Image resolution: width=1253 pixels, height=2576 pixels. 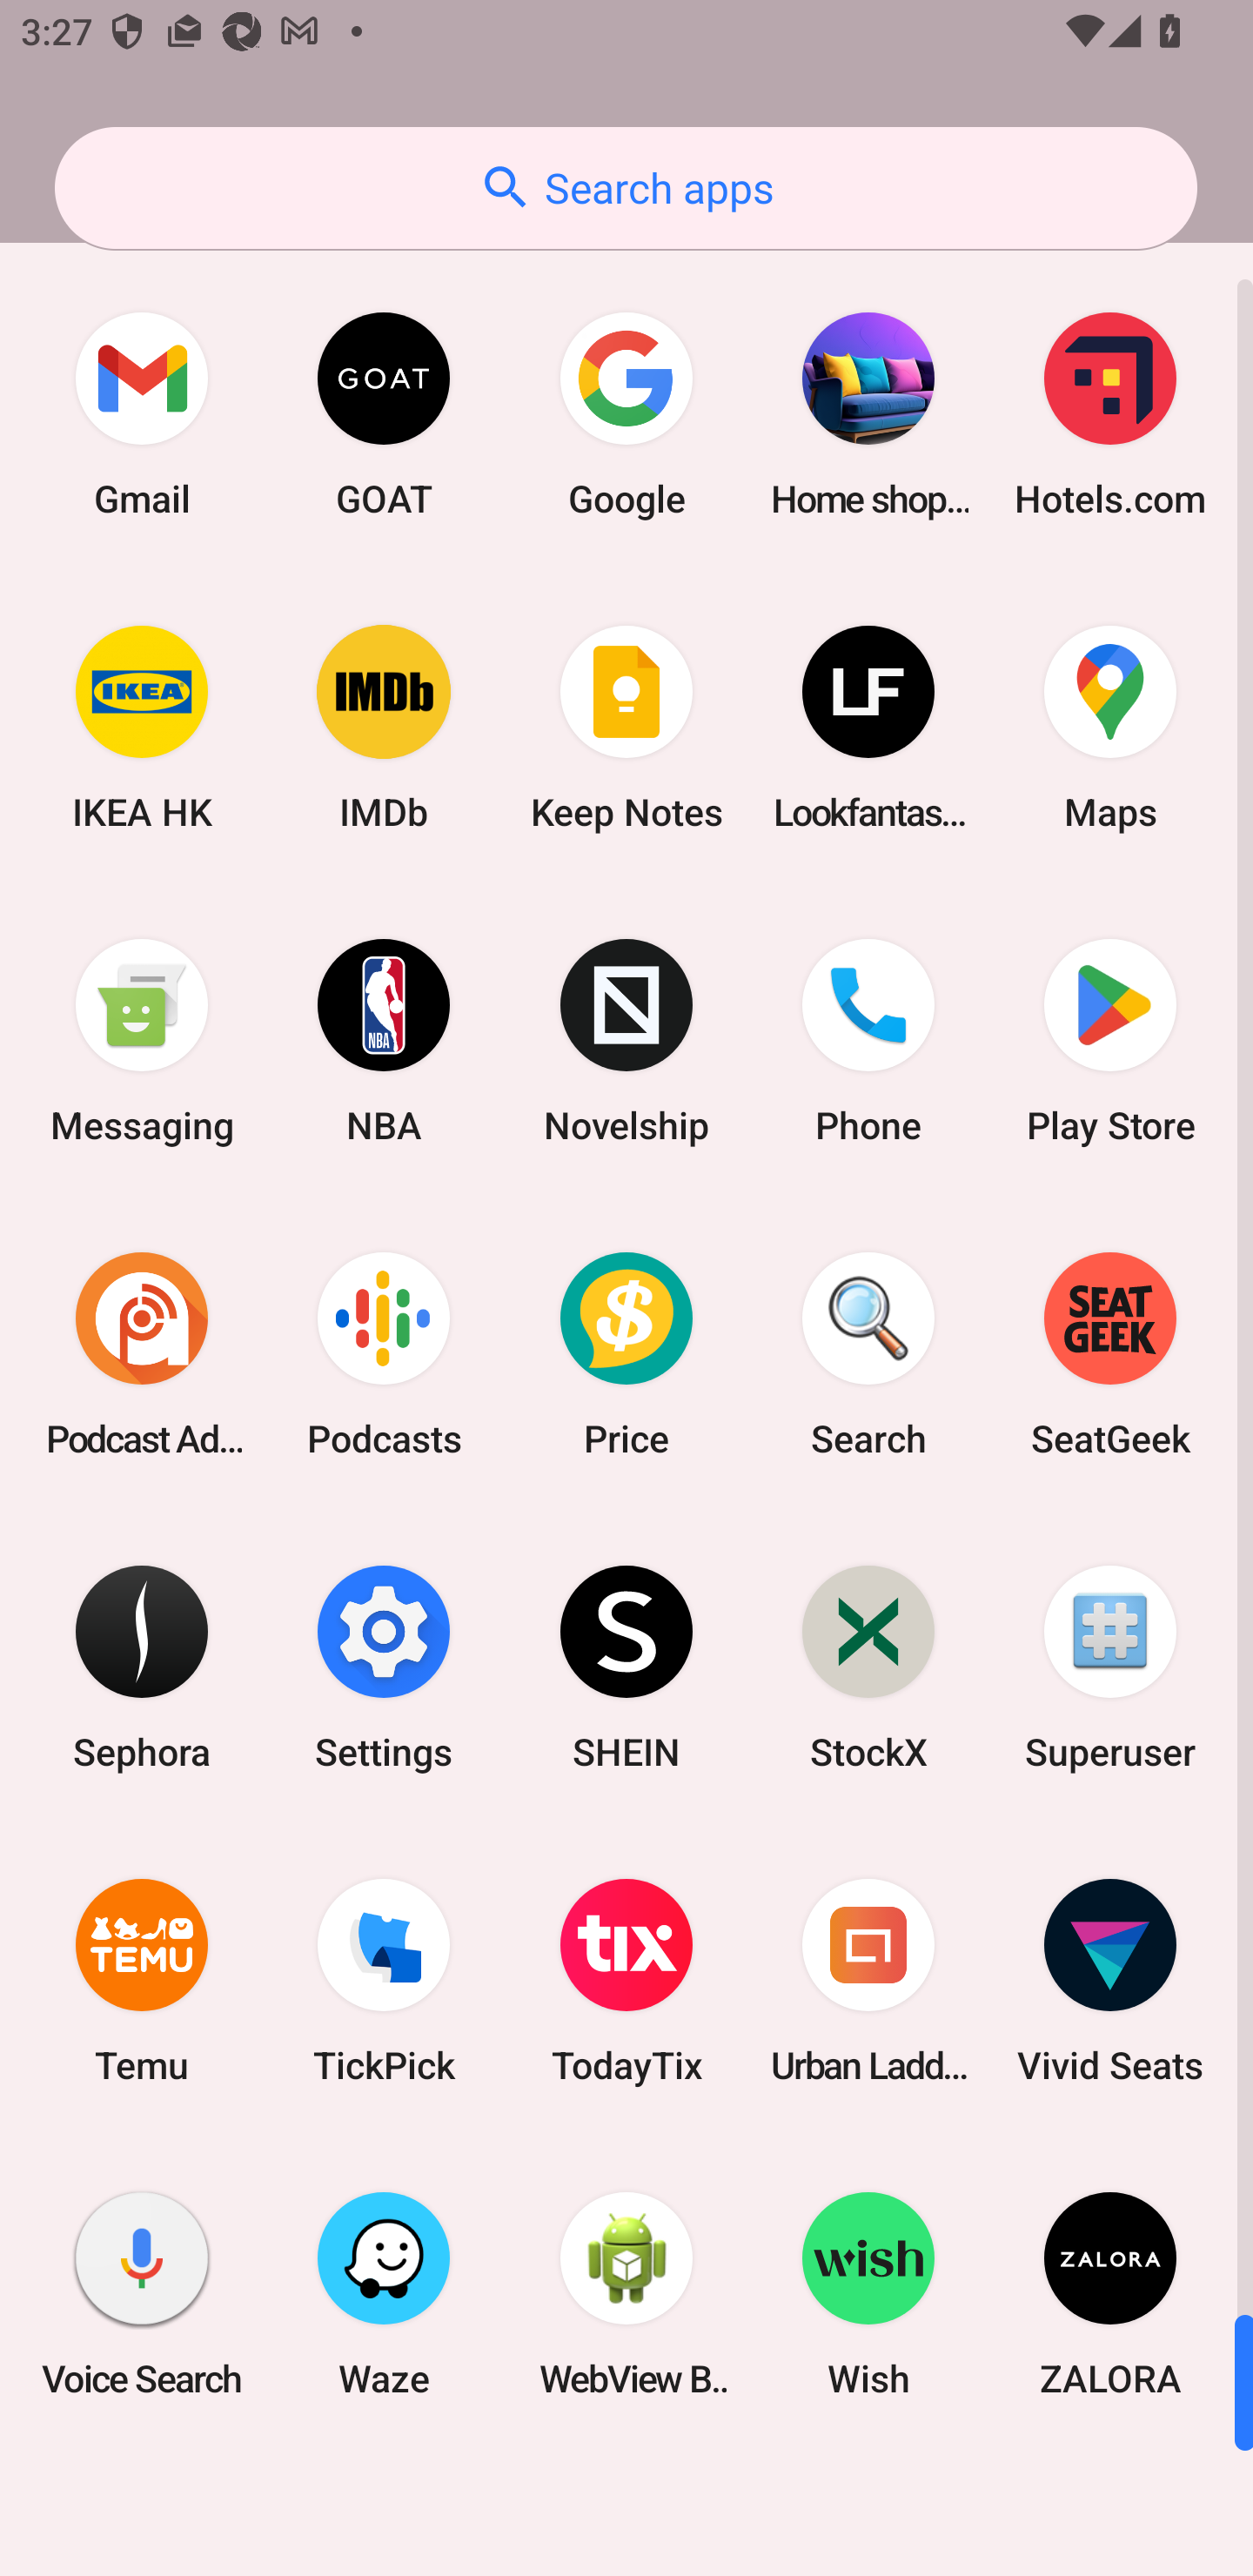 What do you see at coordinates (1110, 1981) in the screenshot?
I see `Vivid Seats` at bounding box center [1110, 1981].